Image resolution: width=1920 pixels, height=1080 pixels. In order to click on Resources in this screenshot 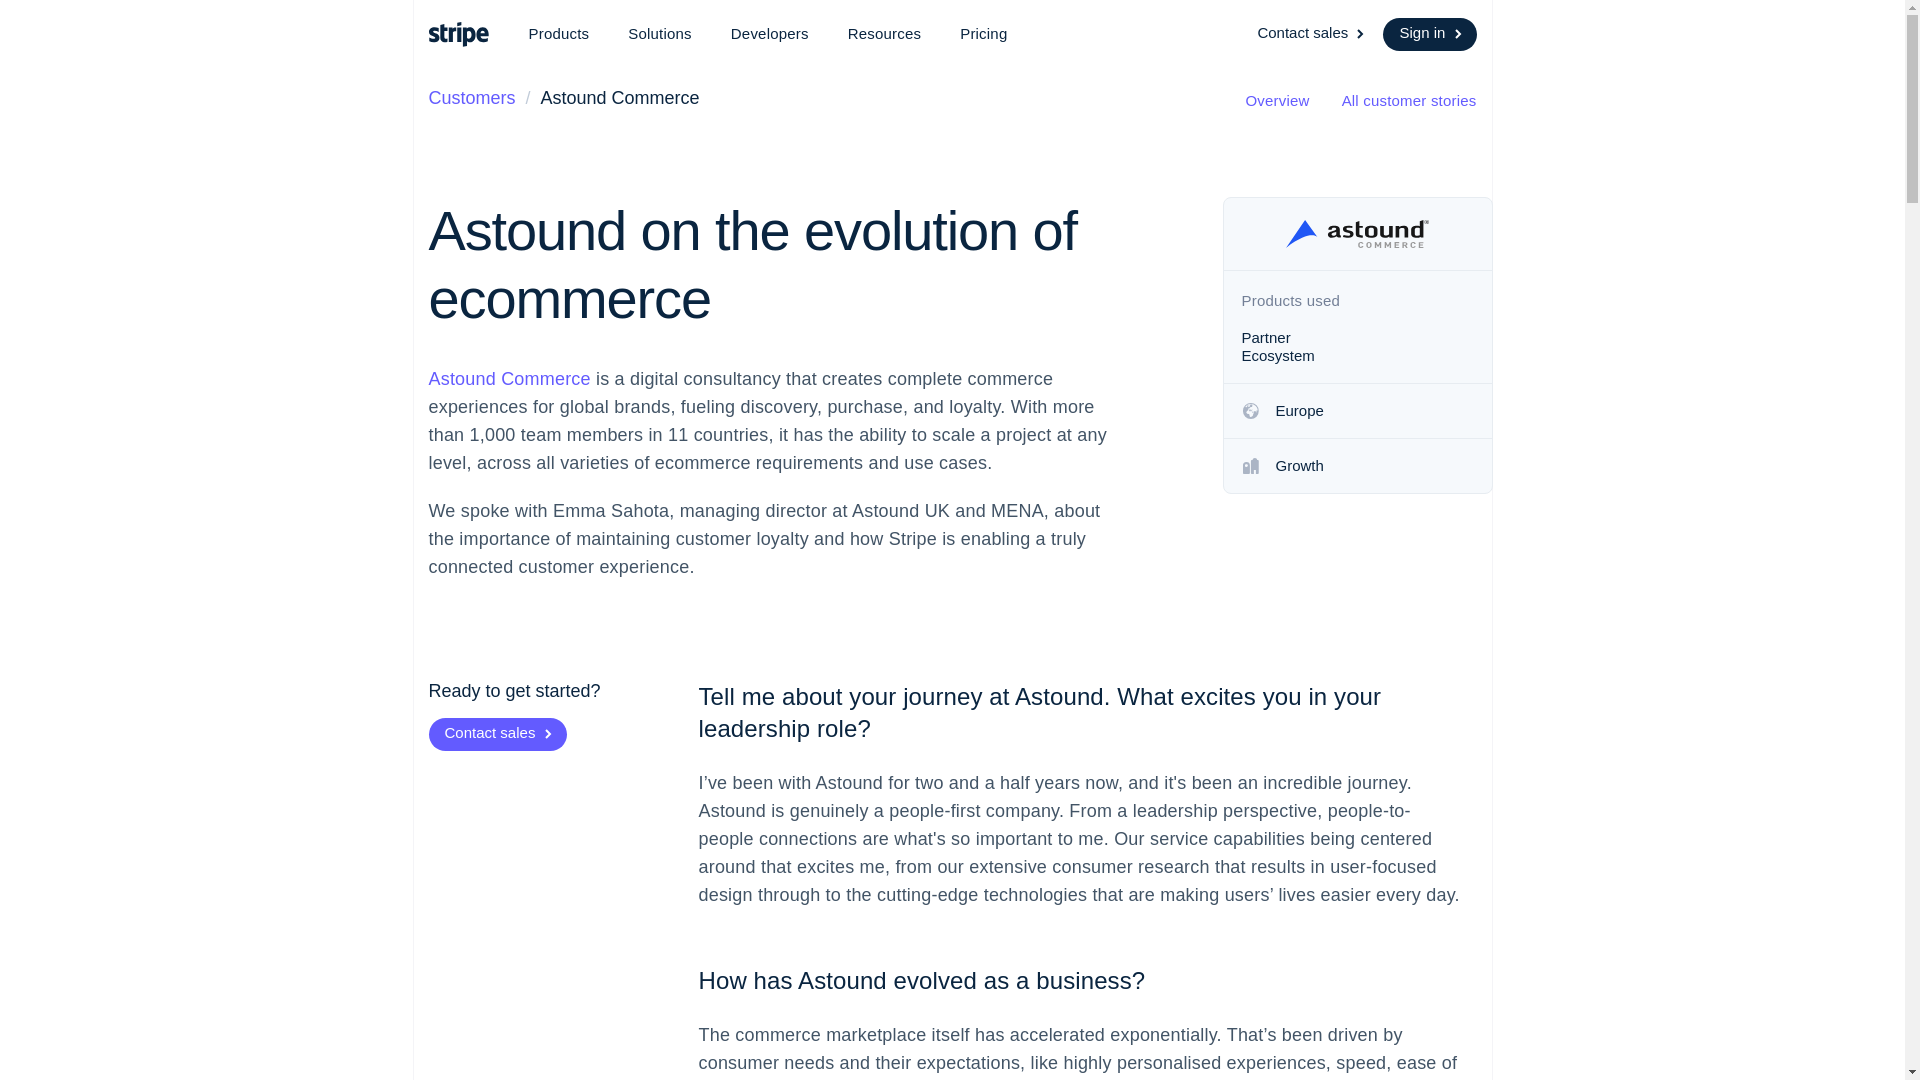, I will do `click(884, 34)`.